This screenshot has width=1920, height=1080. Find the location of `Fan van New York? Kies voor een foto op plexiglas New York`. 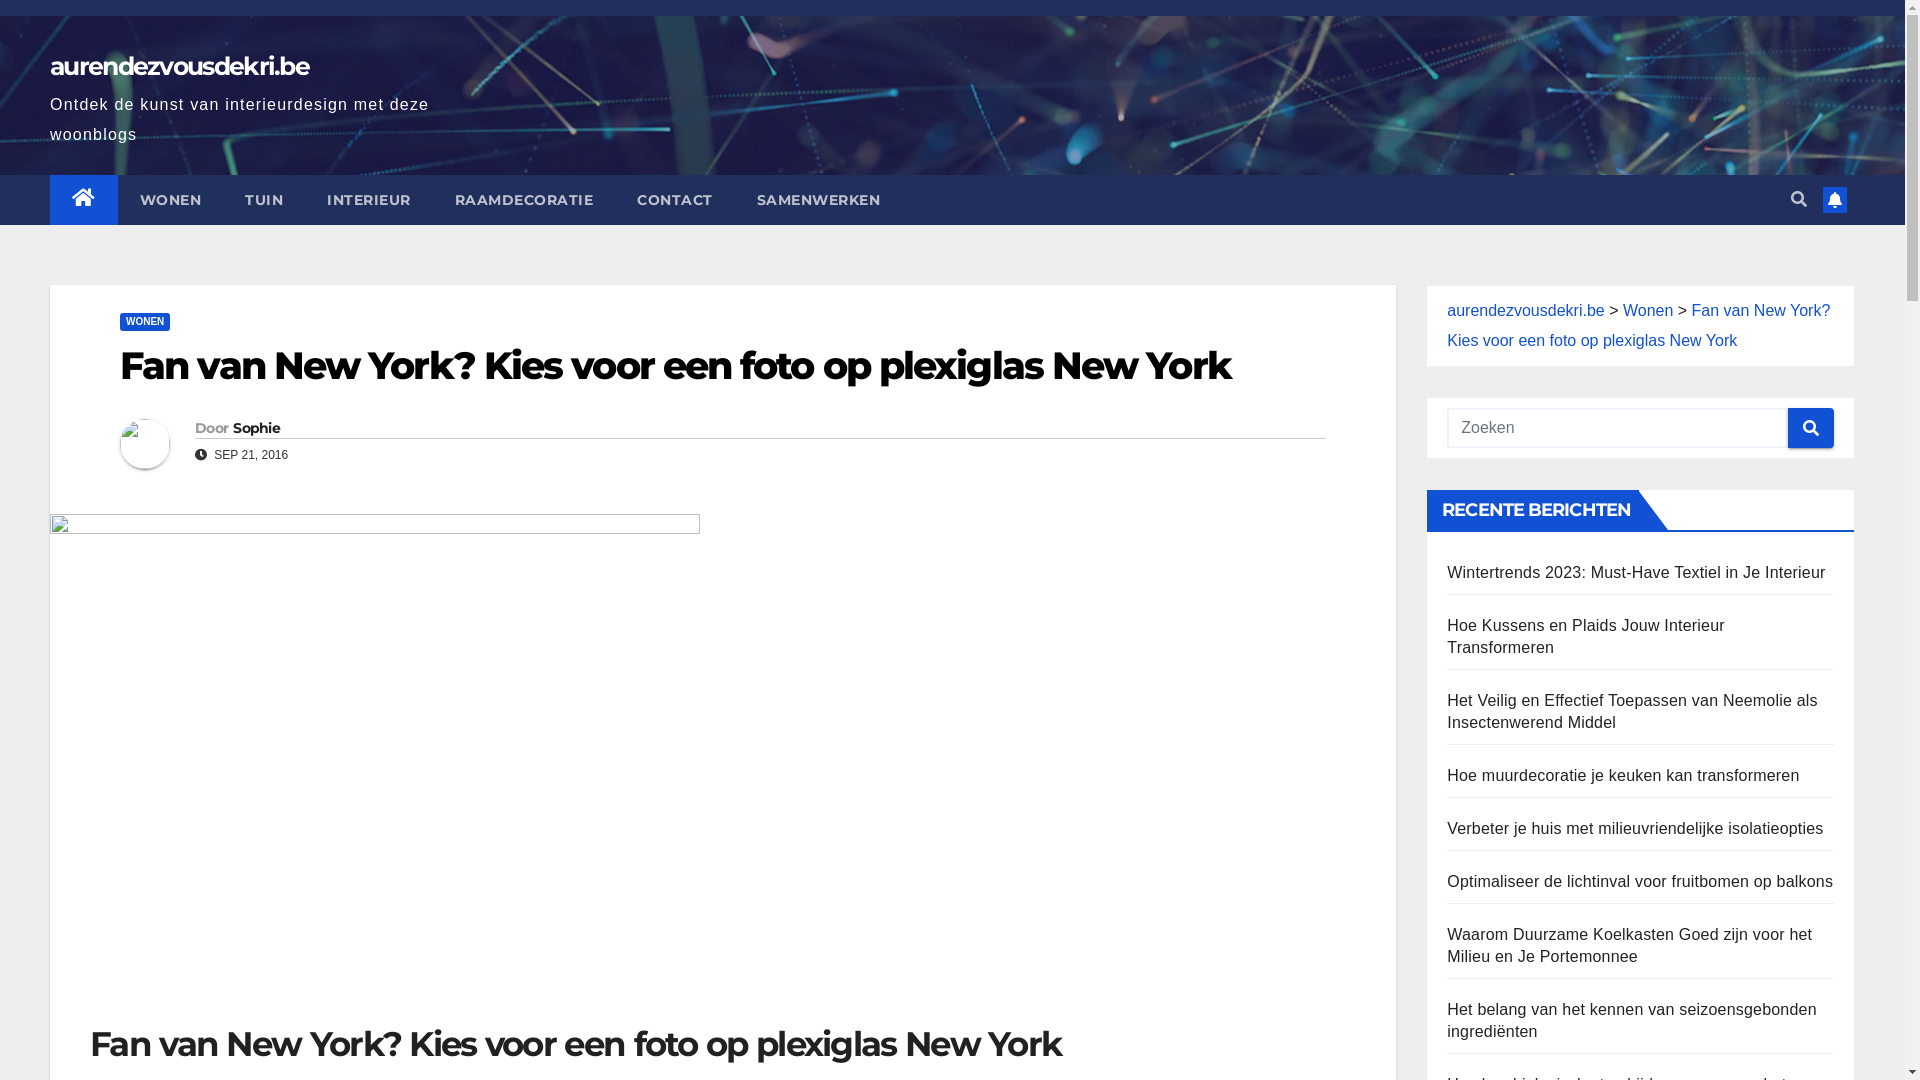

Fan van New York? Kies voor een foto op plexiglas New York is located at coordinates (1638, 326).